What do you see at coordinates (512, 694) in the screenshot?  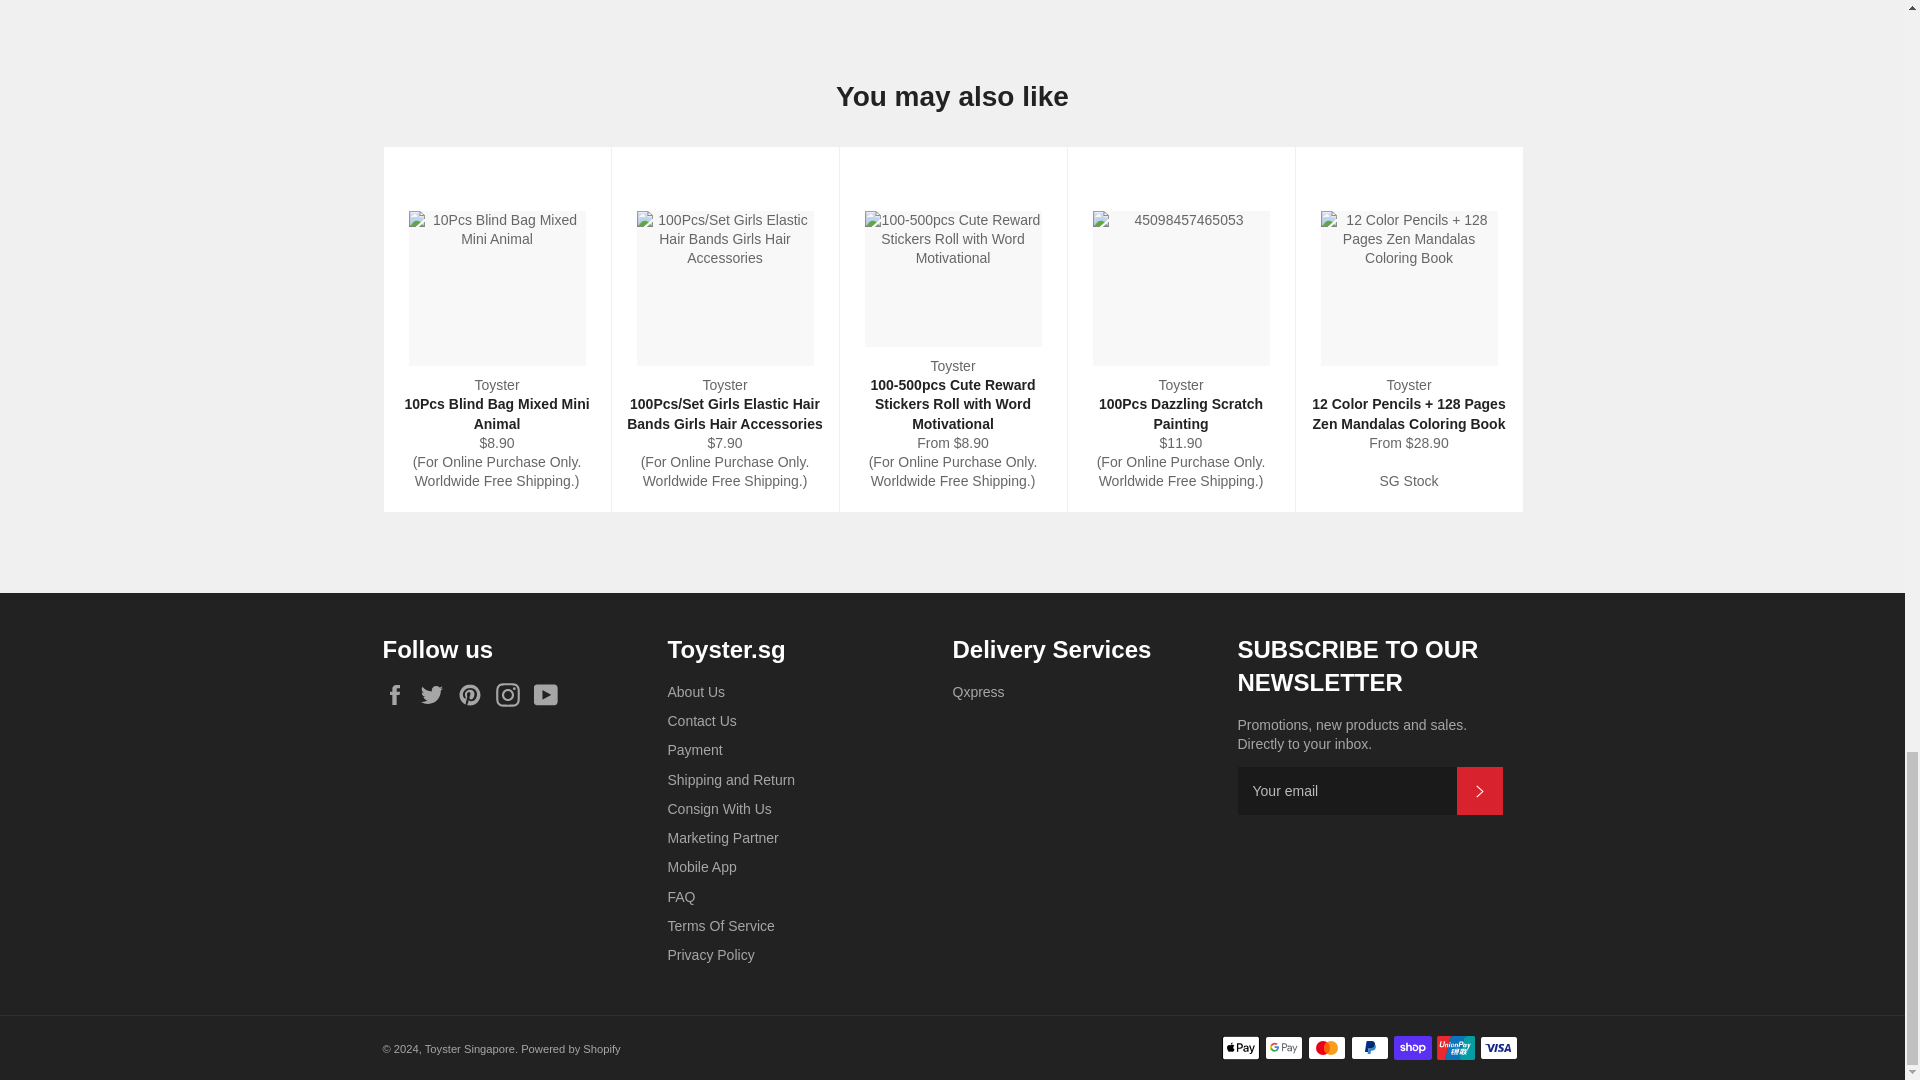 I see `Toyster Singapore on Instagram` at bounding box center [512, 694].